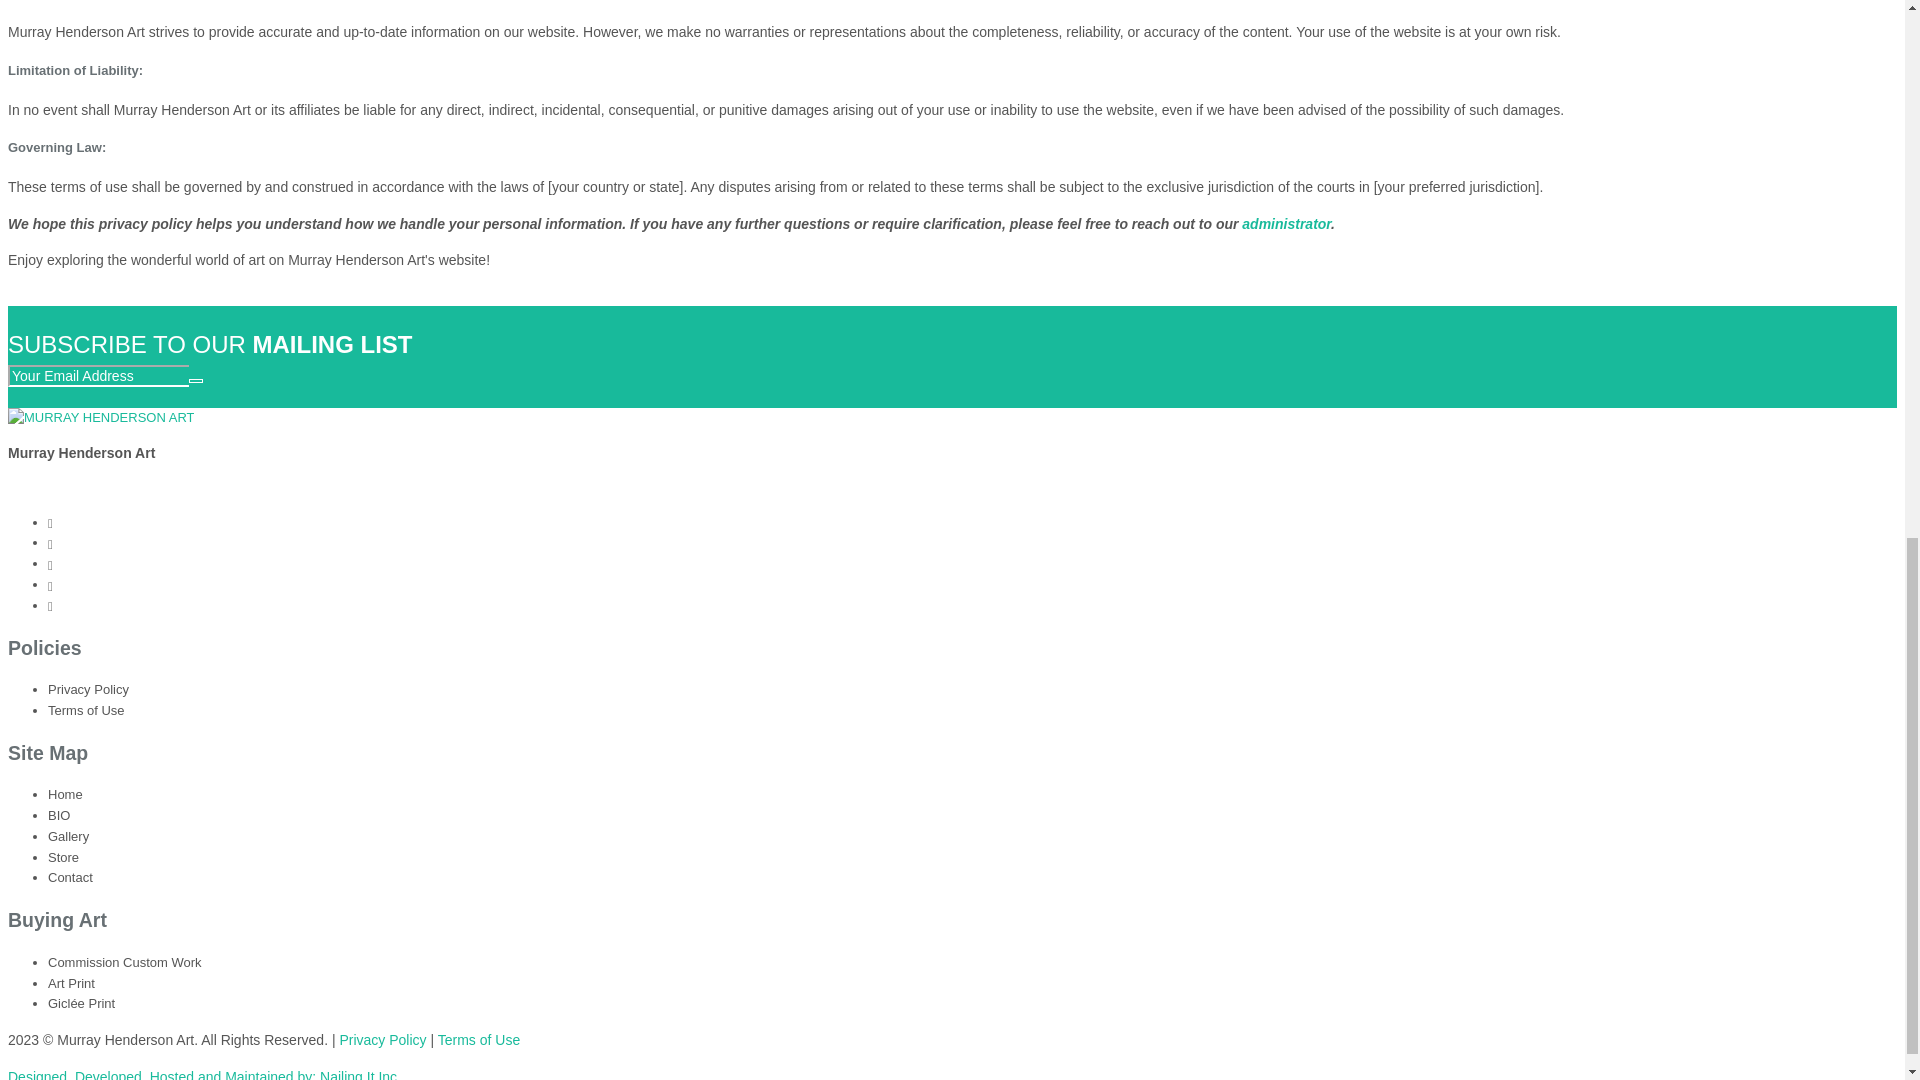 This screenshot has width=1920, height=1080. Describe the element at coordinates (68, 836) in the screenshot. I see `Gallery` at that location.